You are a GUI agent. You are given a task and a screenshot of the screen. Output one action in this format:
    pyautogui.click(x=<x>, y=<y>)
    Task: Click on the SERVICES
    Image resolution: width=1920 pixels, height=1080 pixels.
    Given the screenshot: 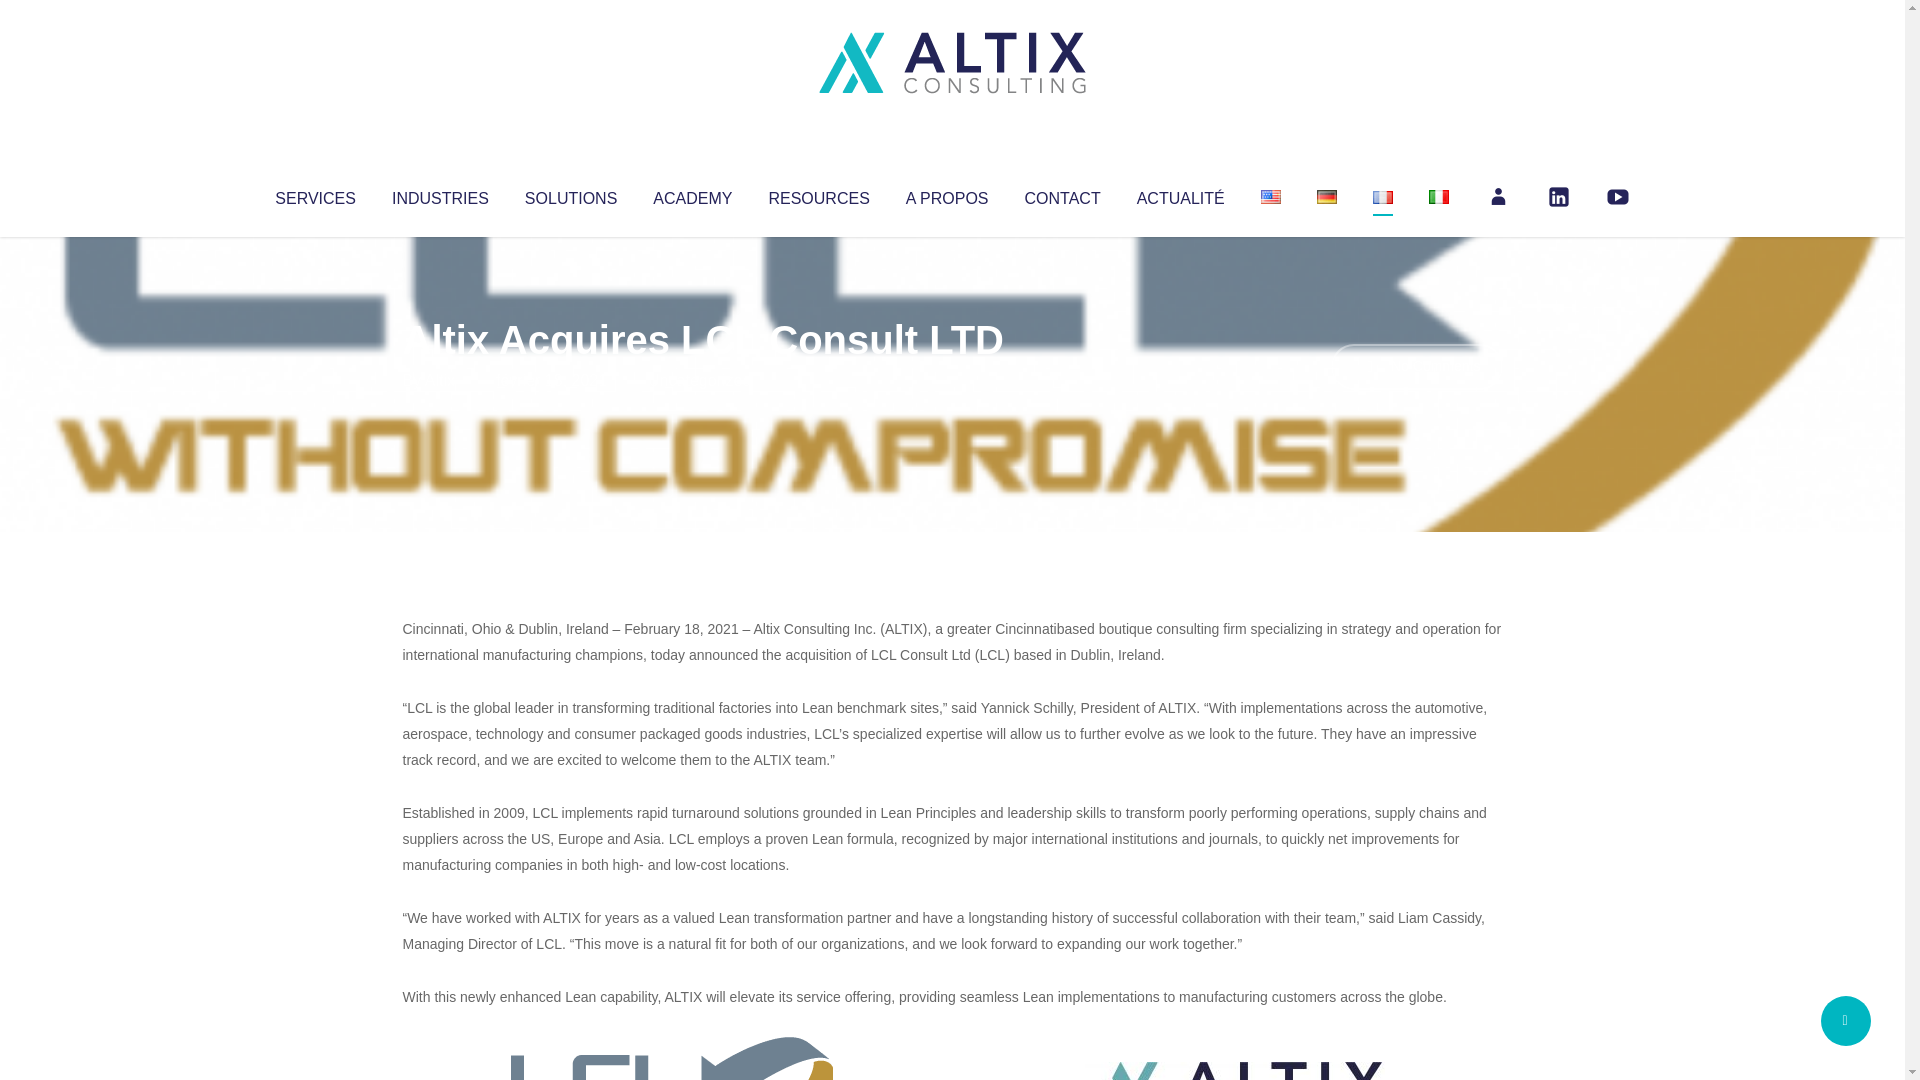 What is the action you would take?
    pyautogui.click(x=314, y=194)
    